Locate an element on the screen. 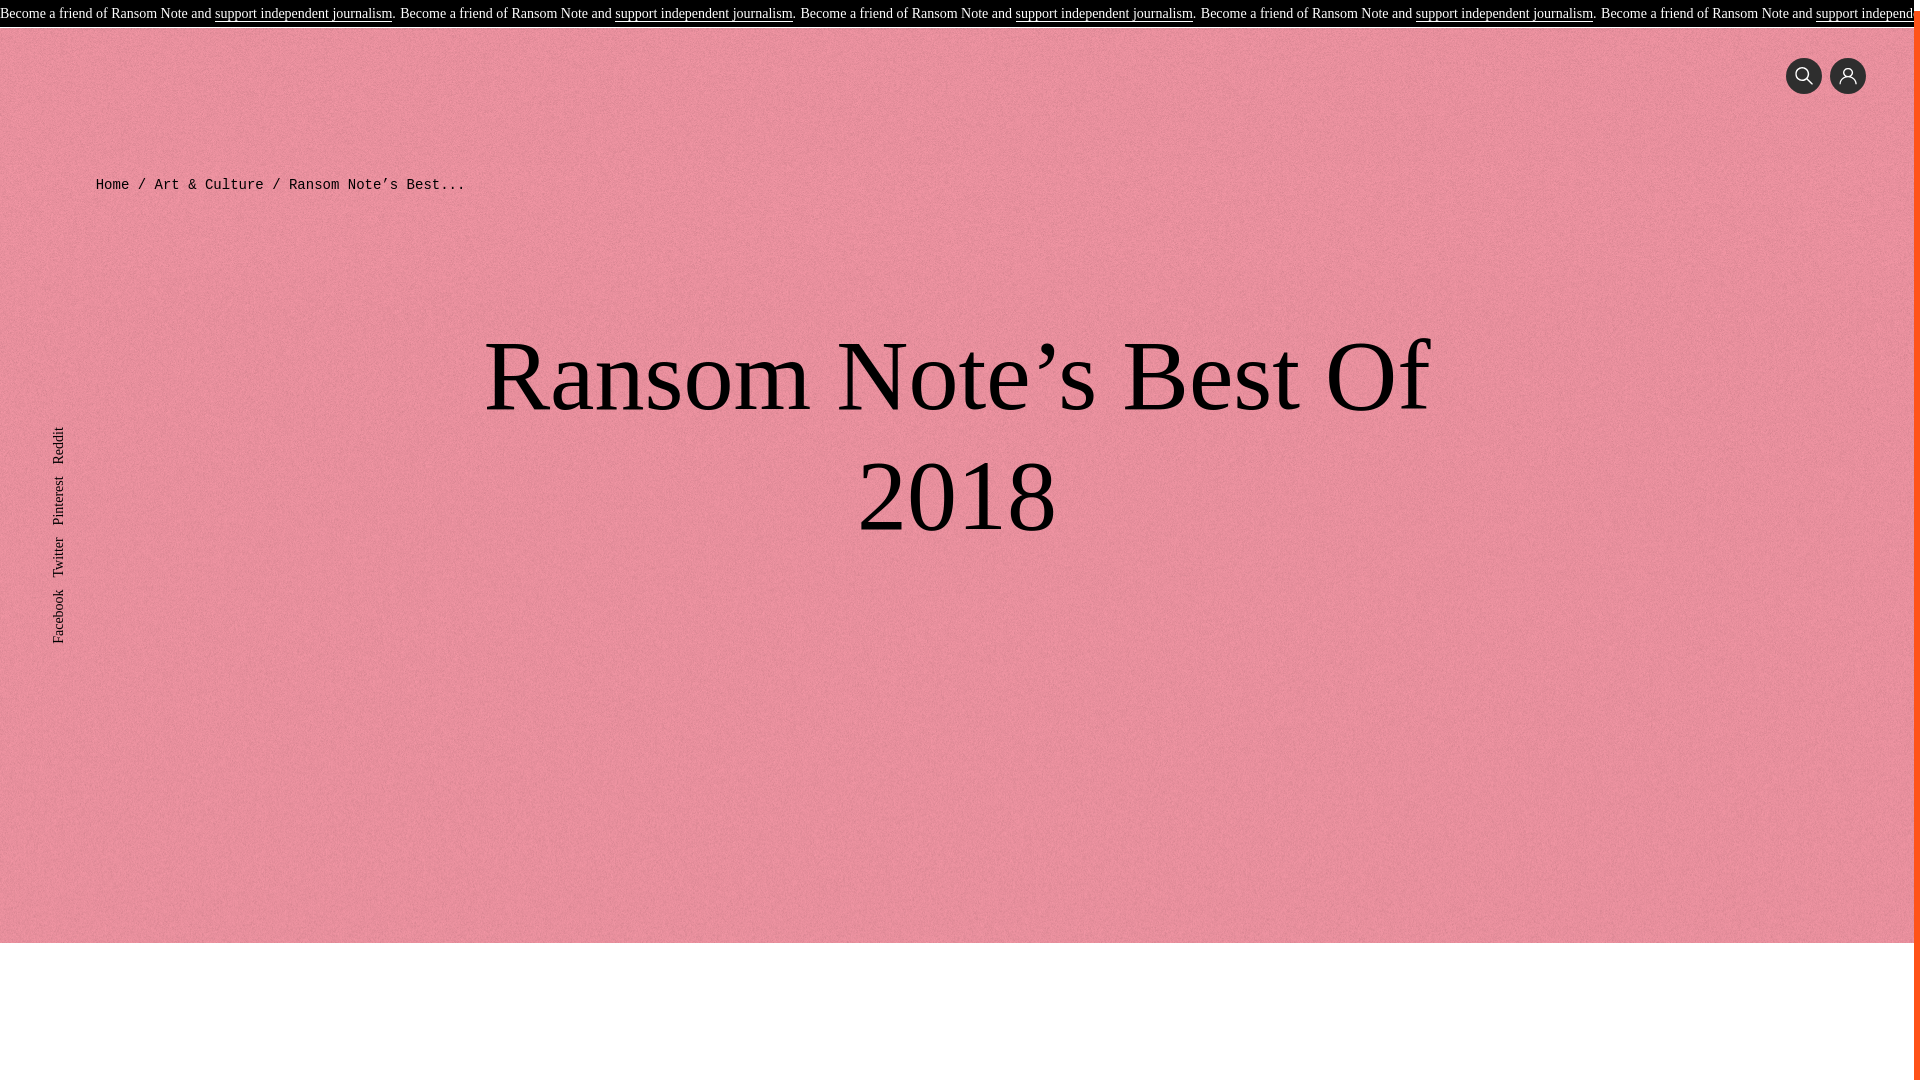  Twitter is located at coordinates (70, 534).